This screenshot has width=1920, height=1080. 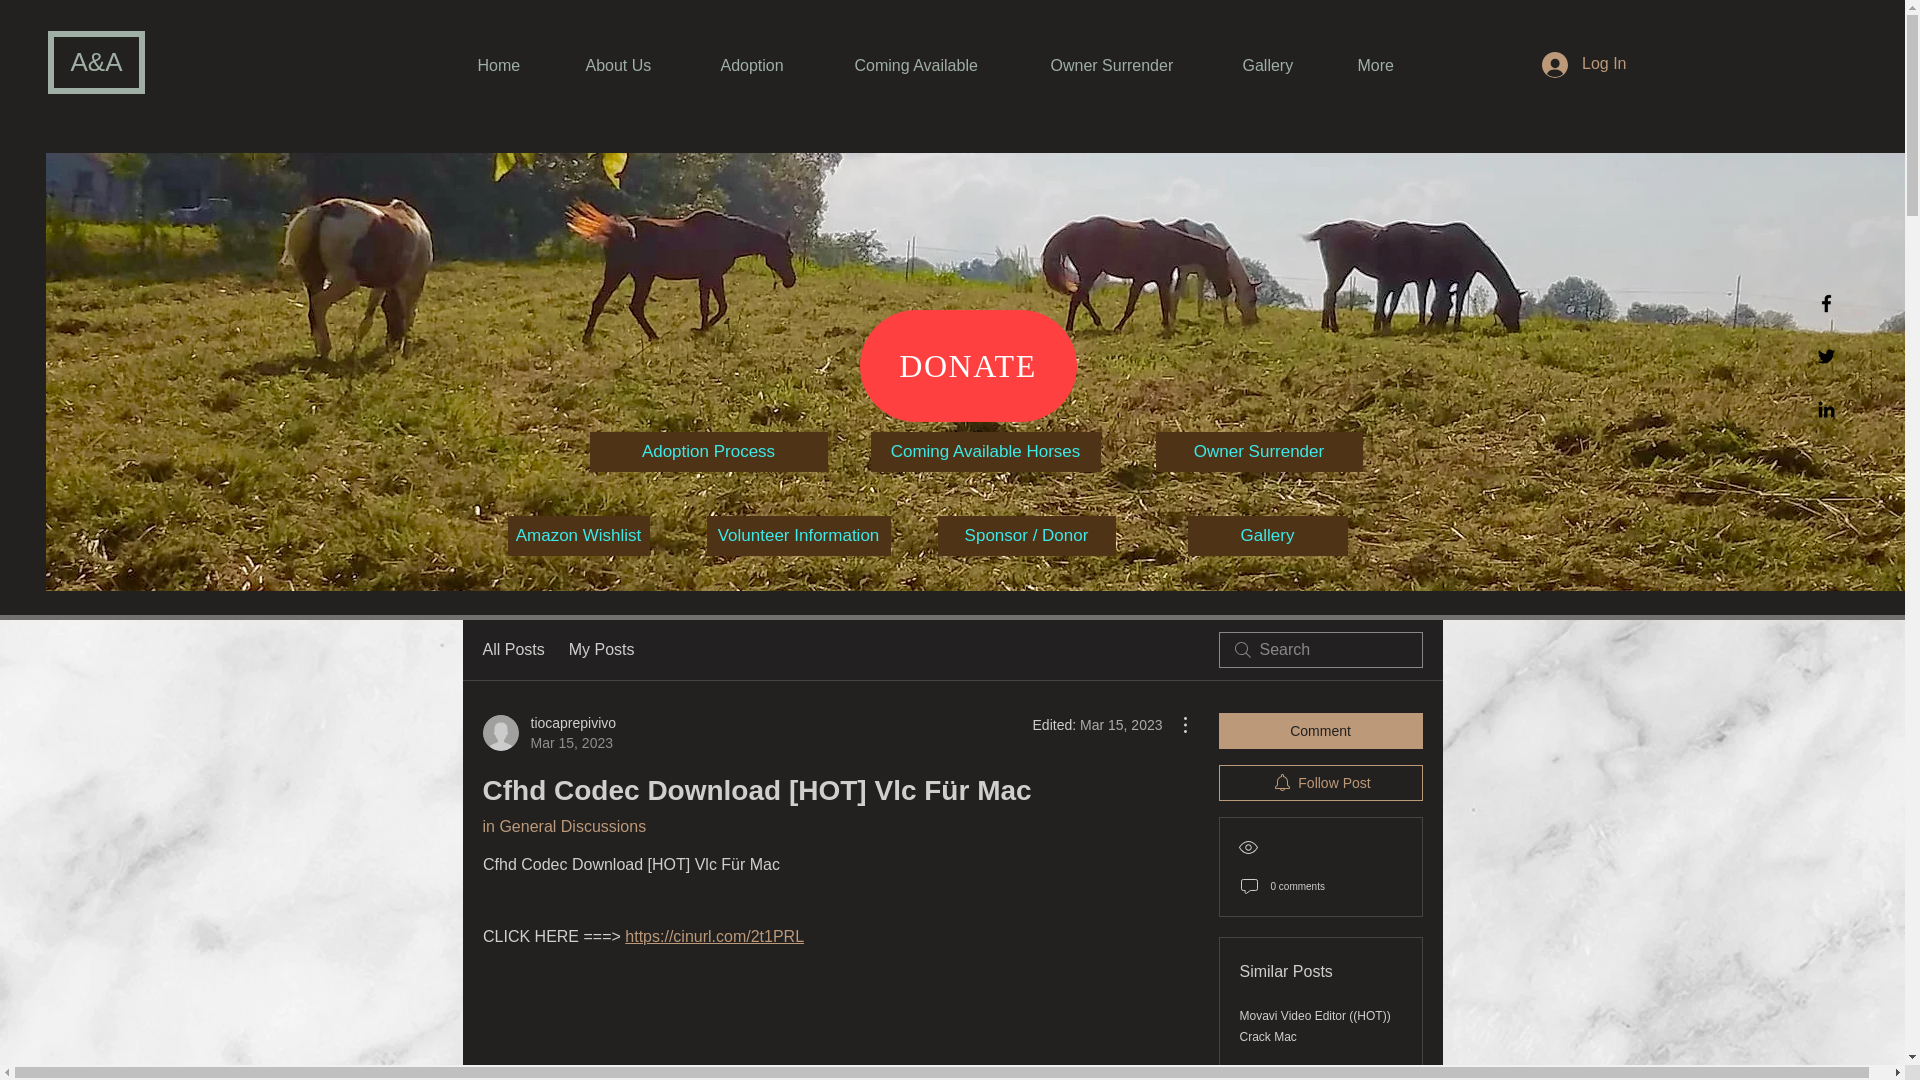 What do you see at coordinates (579, 536) in the screenshot?
I see `Amazon Wishlist` at bounding box center [579, 536].